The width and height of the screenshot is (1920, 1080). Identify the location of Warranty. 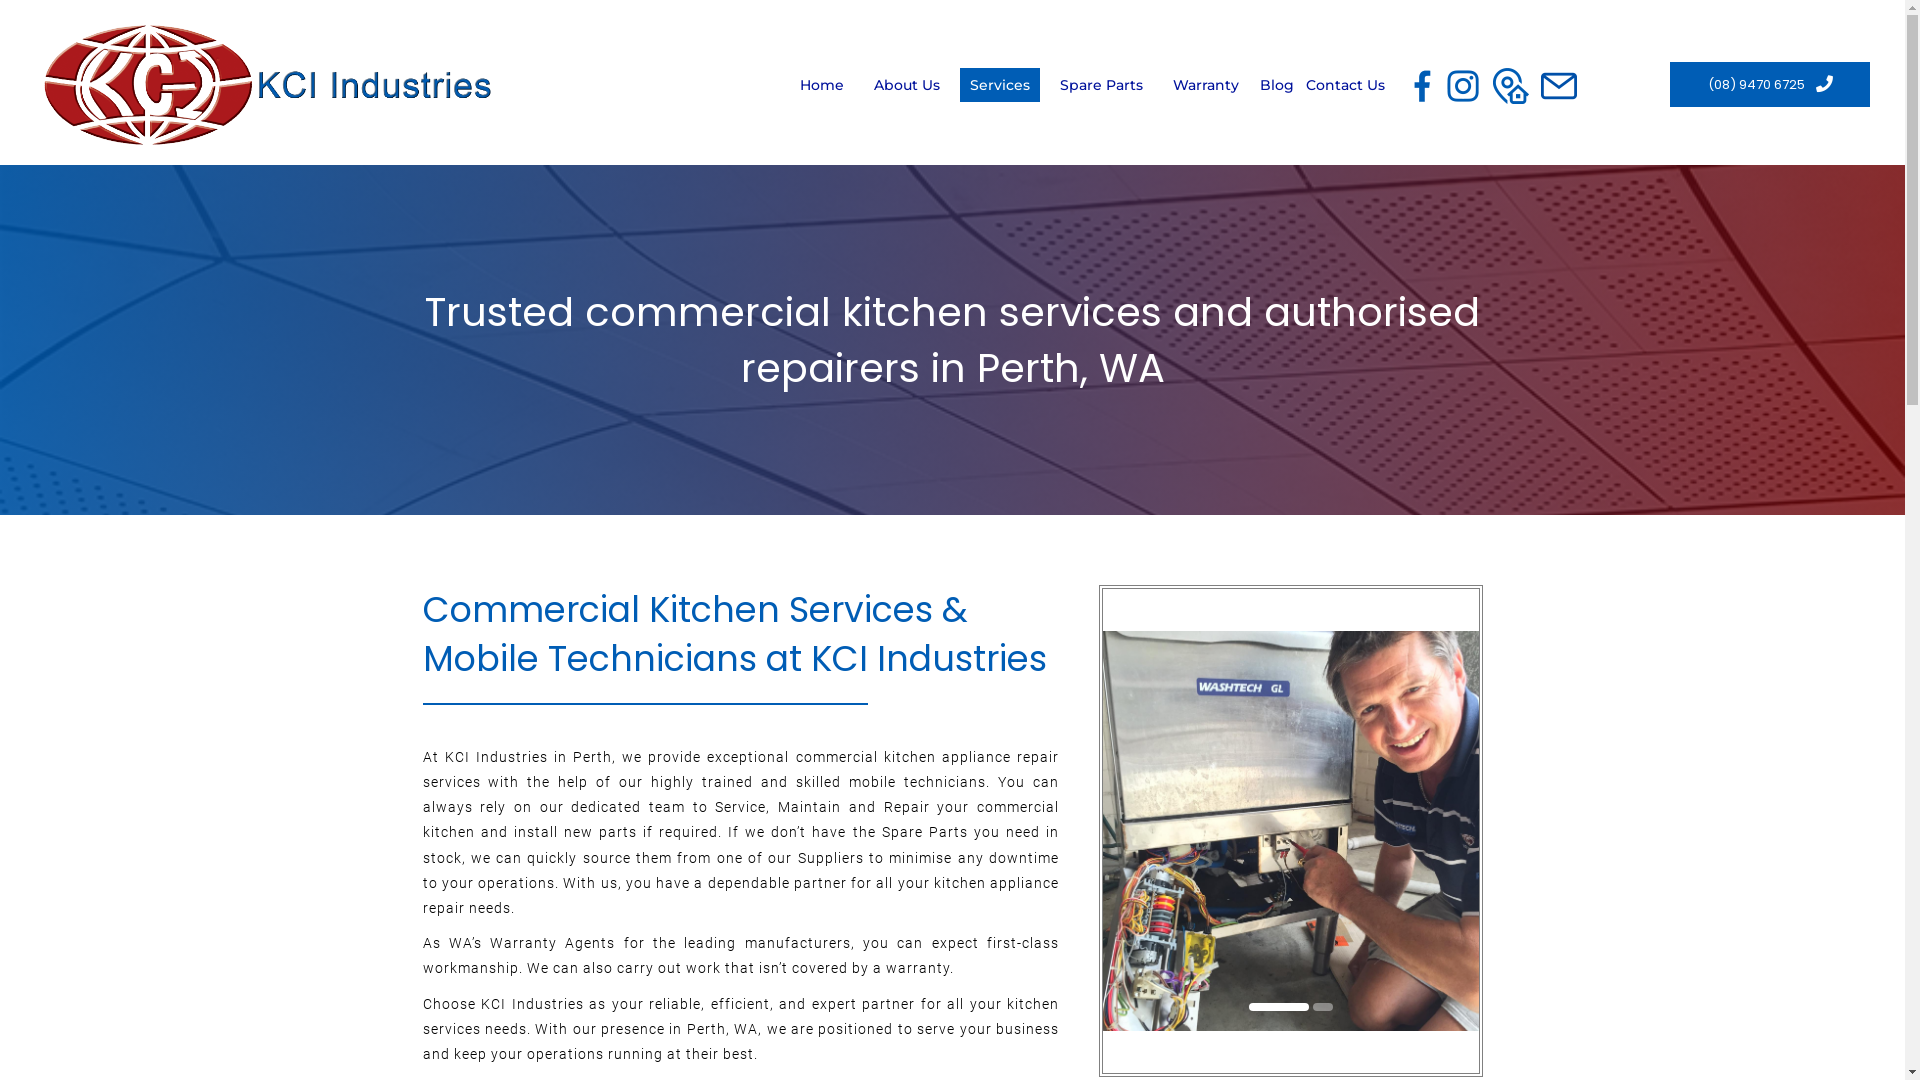
(1206, 85).